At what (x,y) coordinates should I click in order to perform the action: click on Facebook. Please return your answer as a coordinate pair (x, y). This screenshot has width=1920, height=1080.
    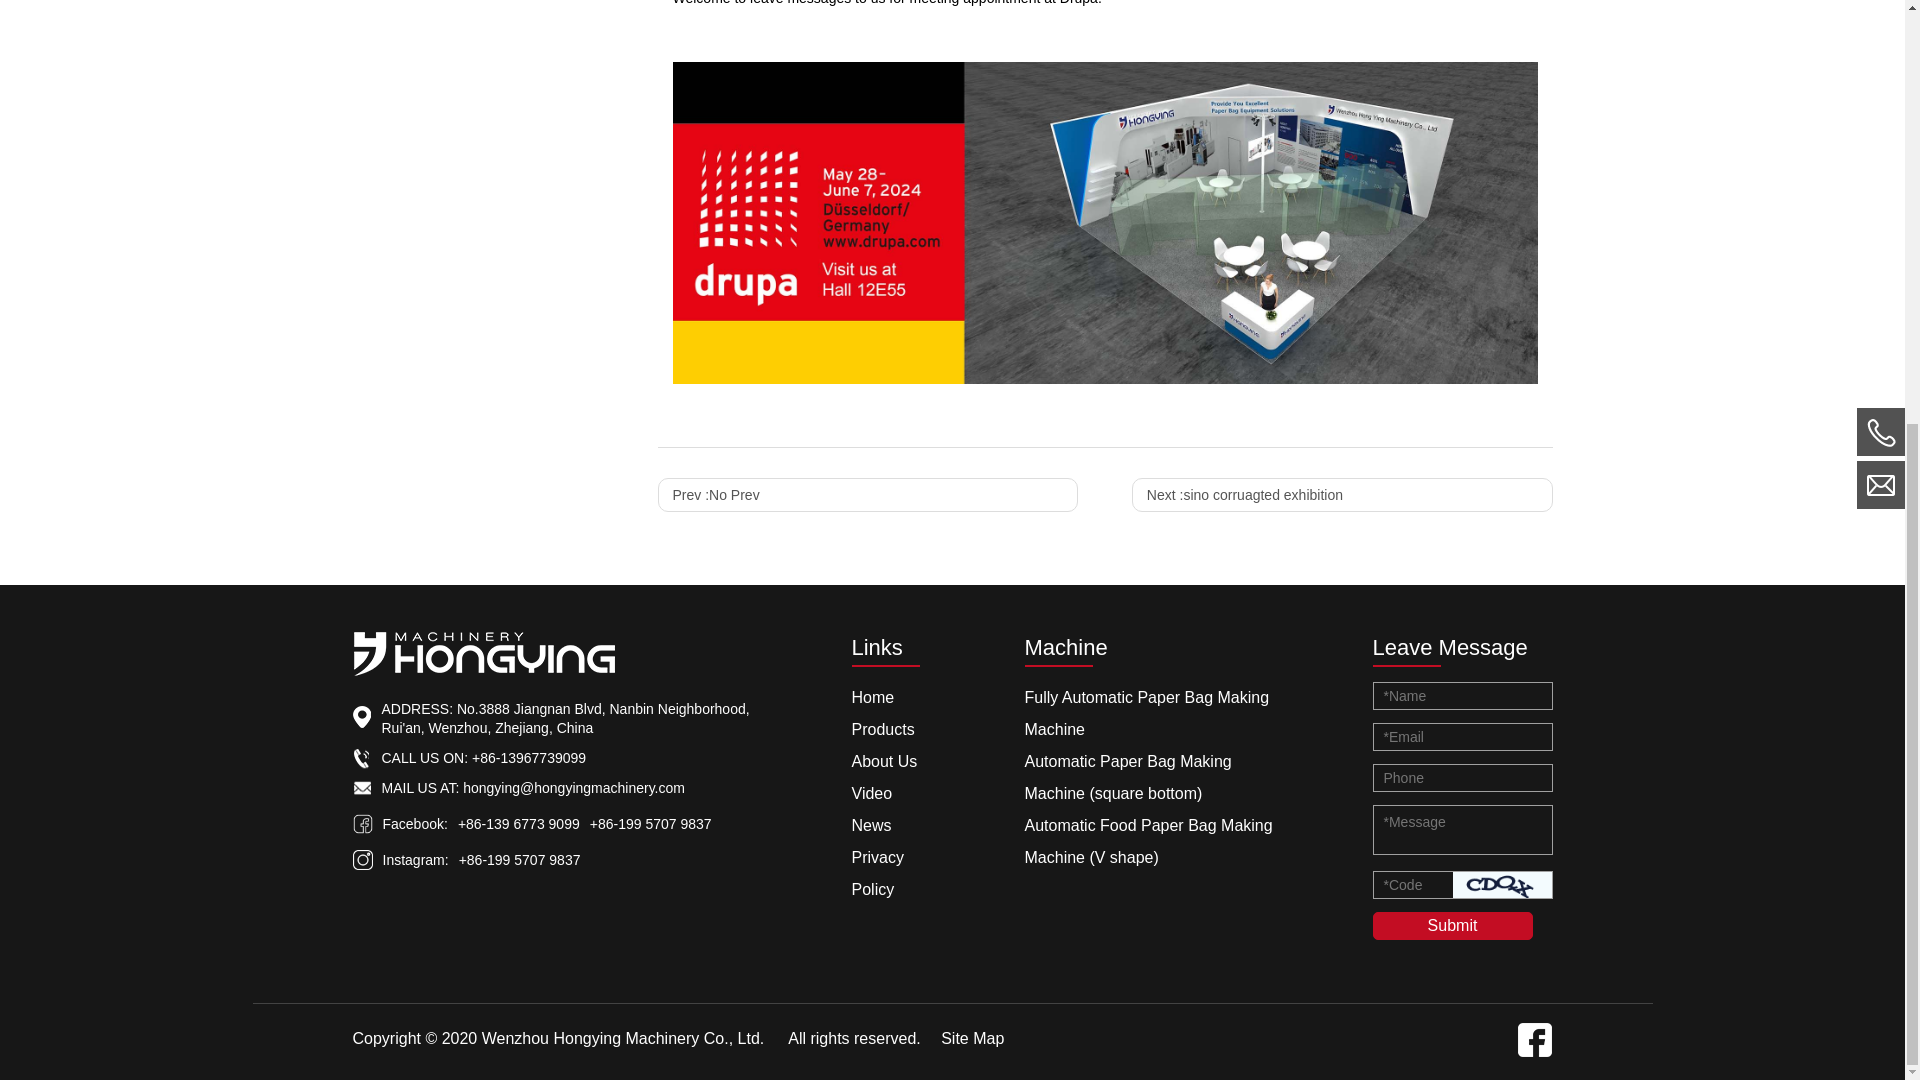
    Looking at the image, I should click on (1534, 1052).